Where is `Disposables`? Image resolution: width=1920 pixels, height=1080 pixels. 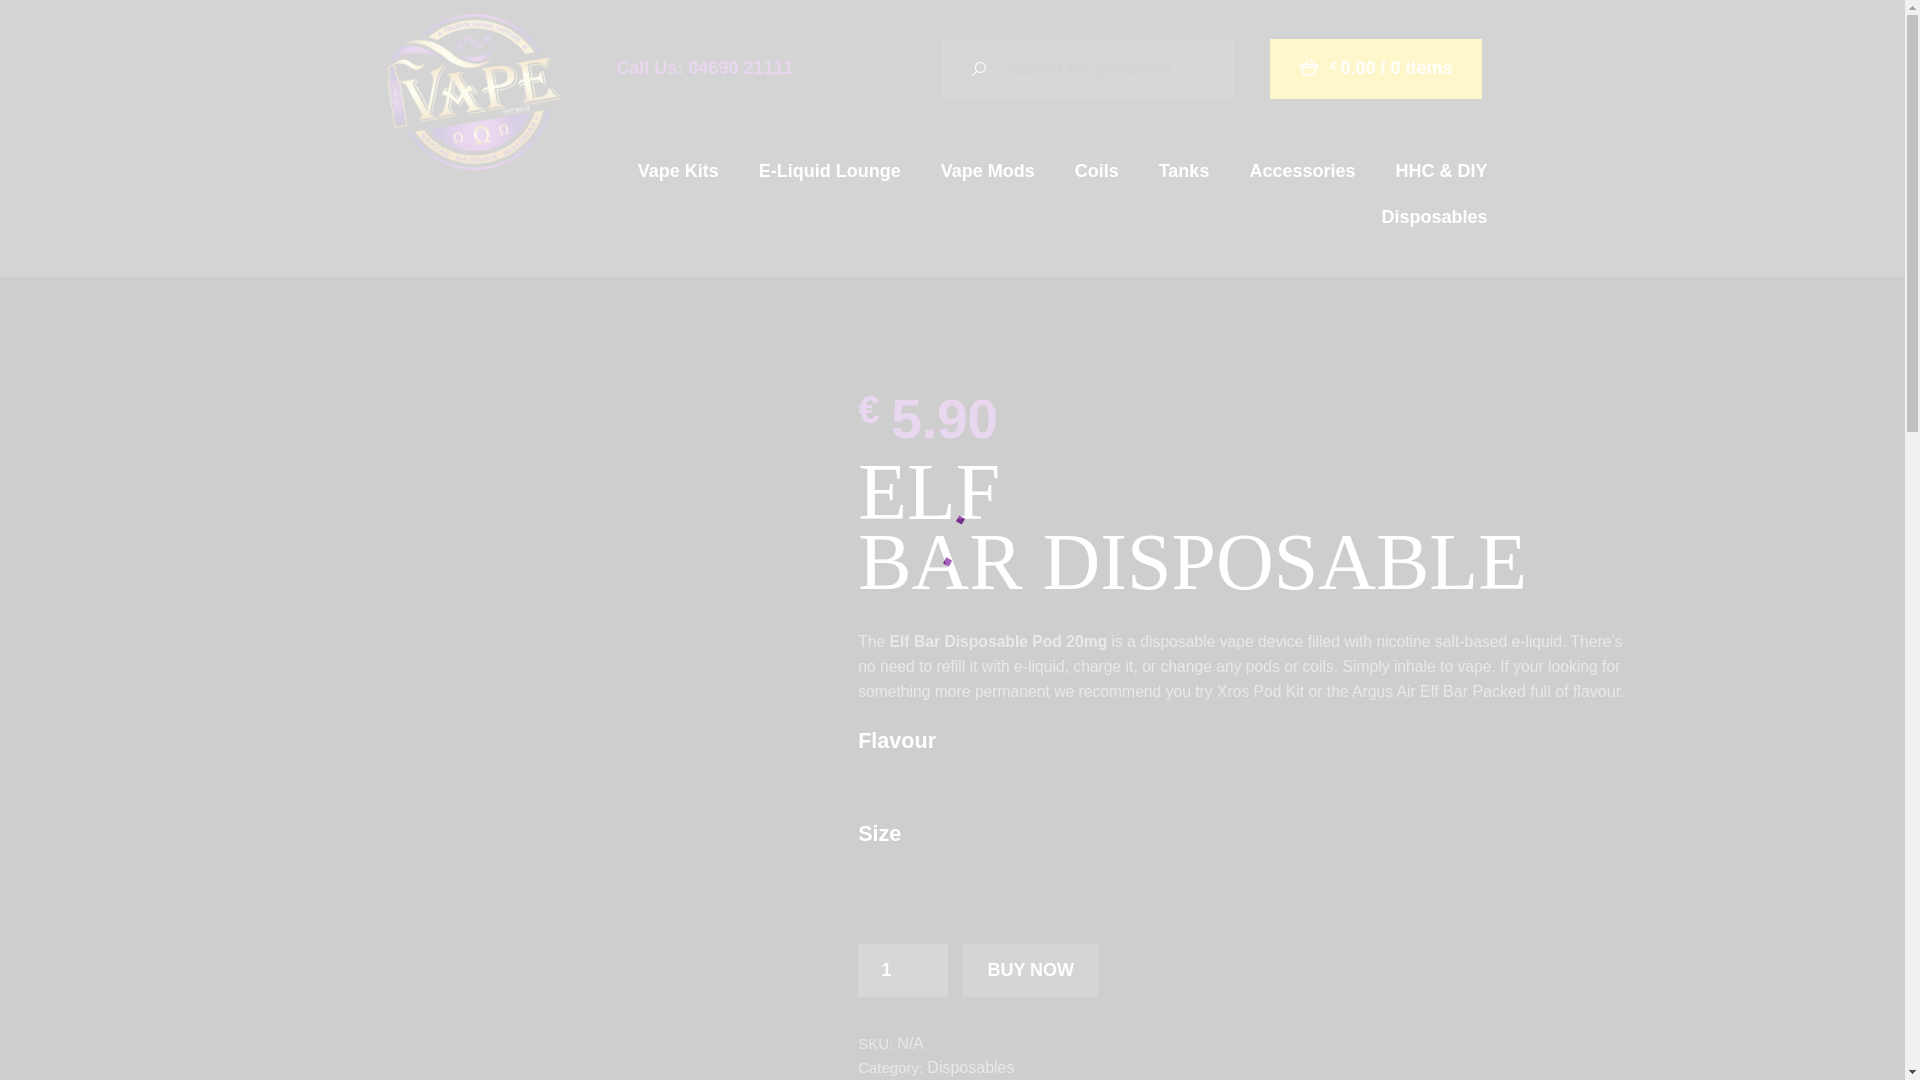 Disposables is located at coordinates (1434, 216).